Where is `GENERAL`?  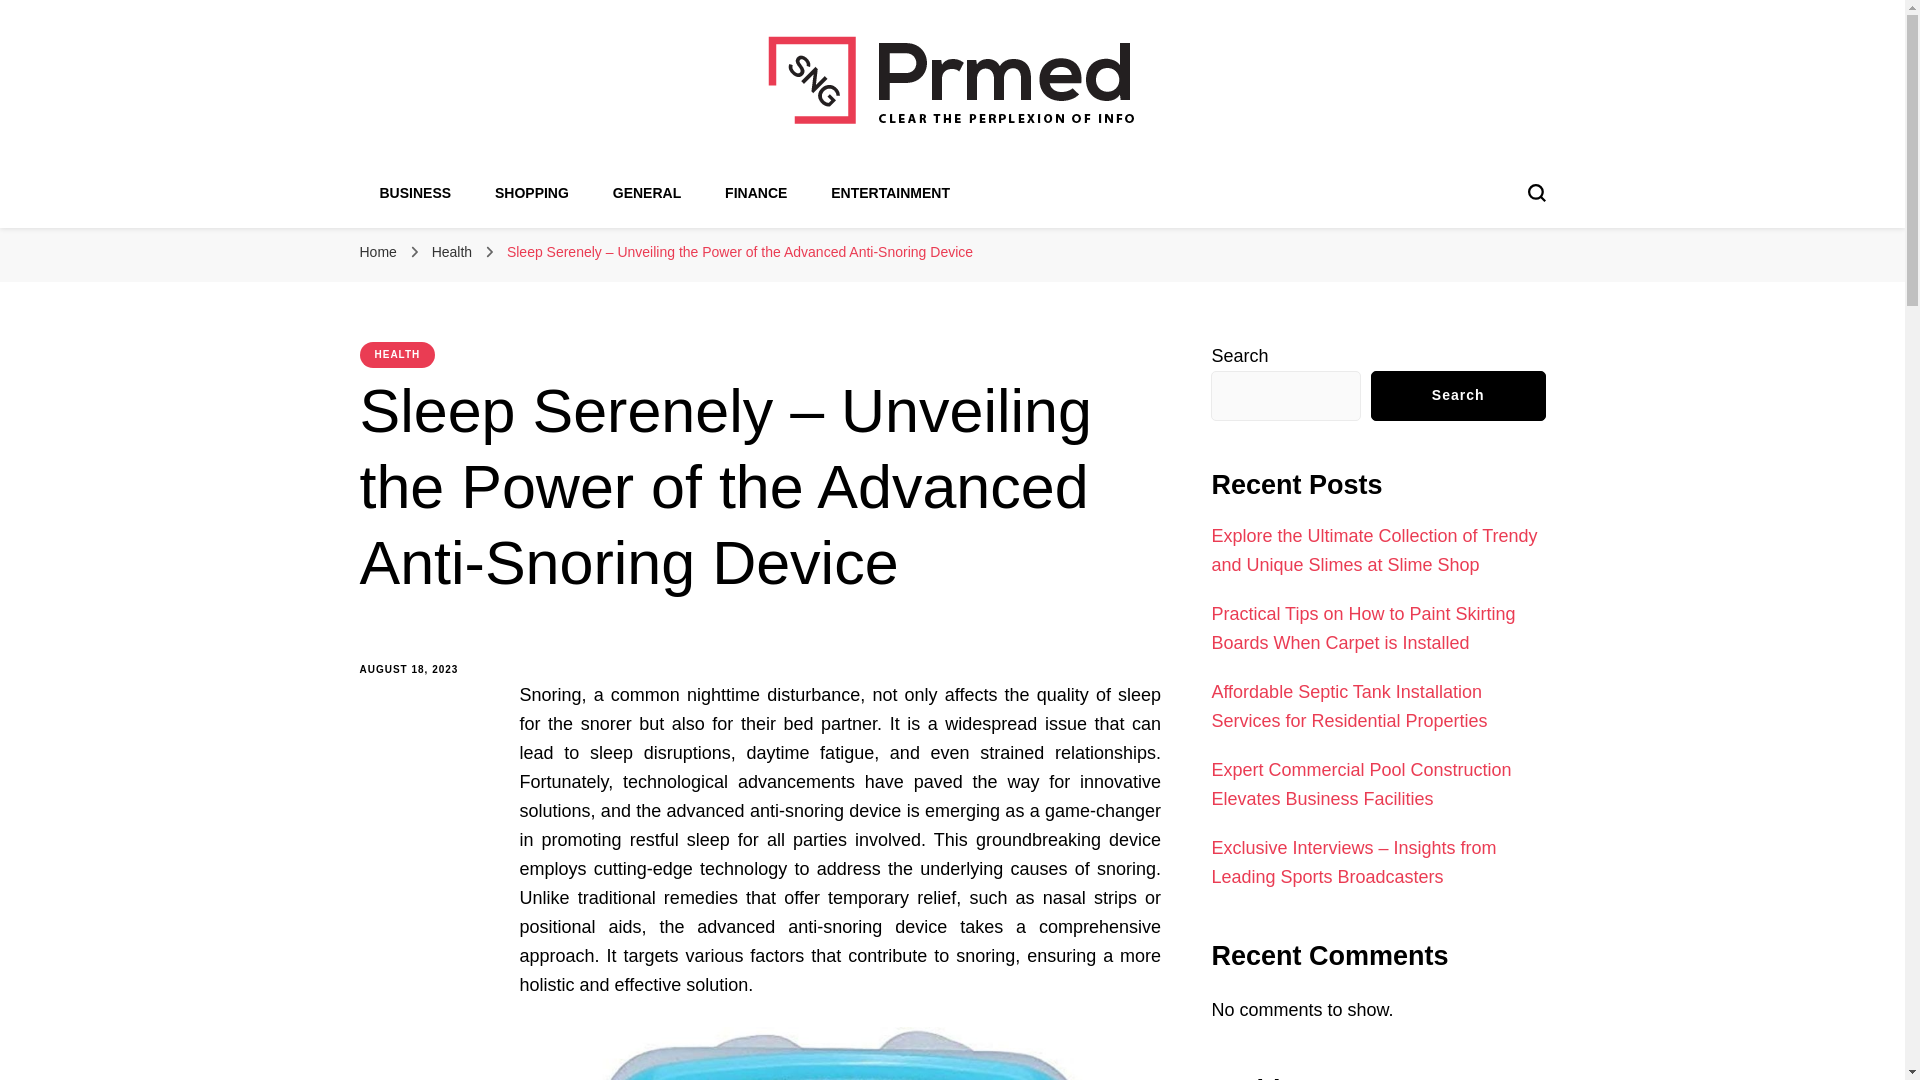
GENERAL is located at coordinates (646, 192).